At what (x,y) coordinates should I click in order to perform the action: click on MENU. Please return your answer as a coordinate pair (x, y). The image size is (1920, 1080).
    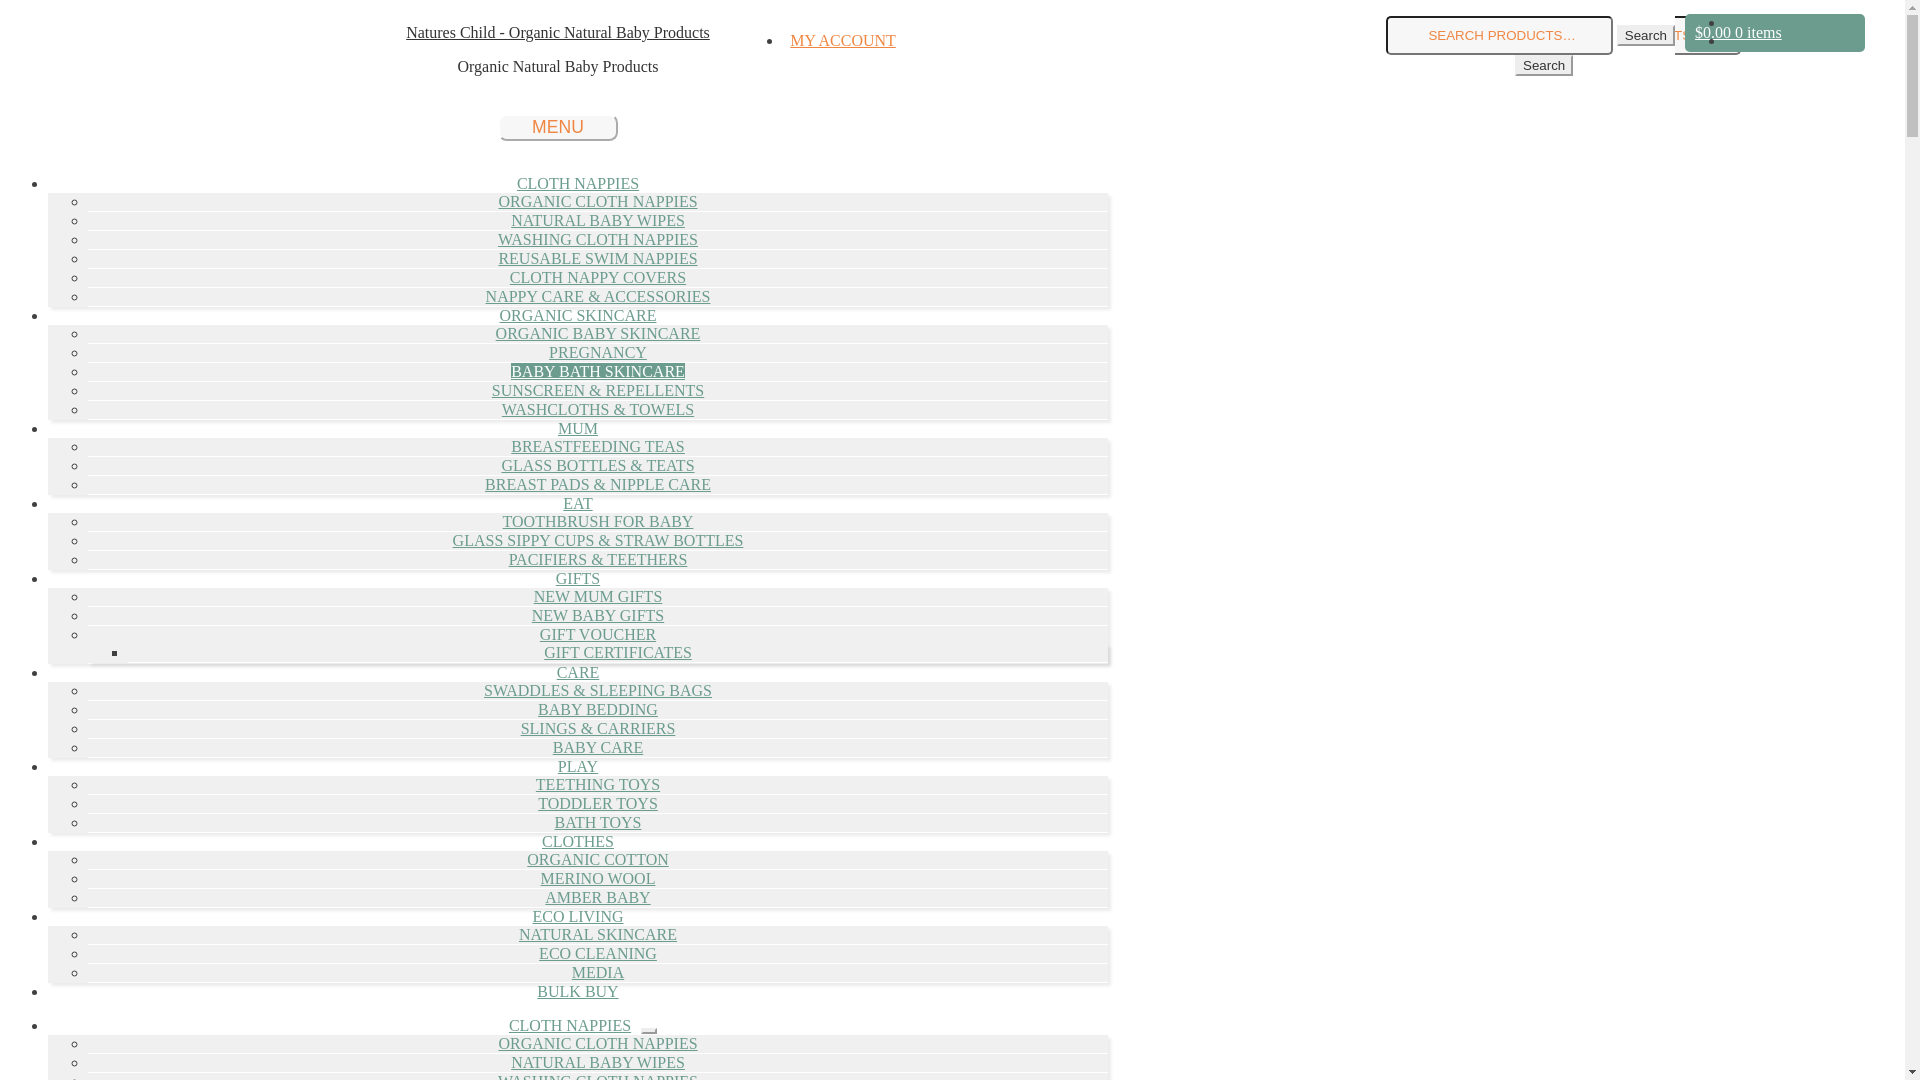
    Looking at the image, I should click on (558, 128).